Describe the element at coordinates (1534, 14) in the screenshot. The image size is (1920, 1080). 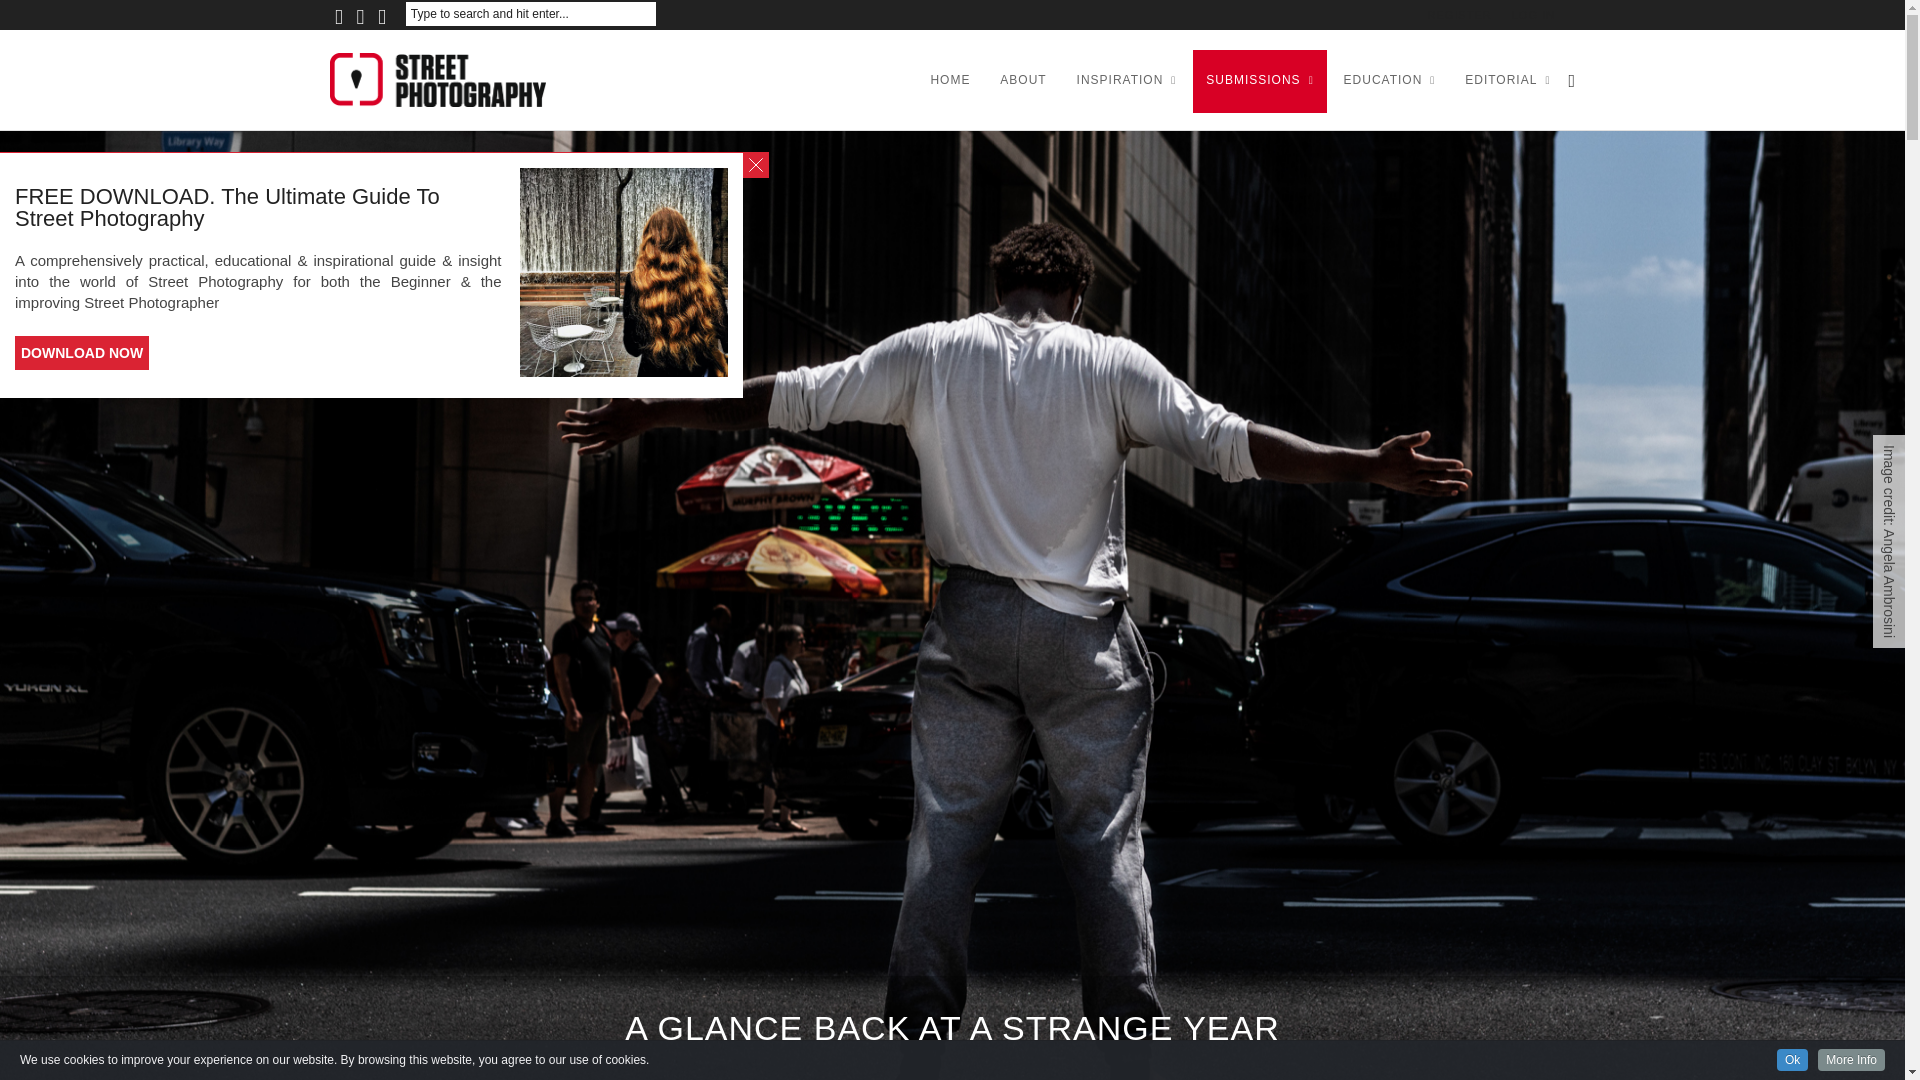
I see `LOG IN` at that location.